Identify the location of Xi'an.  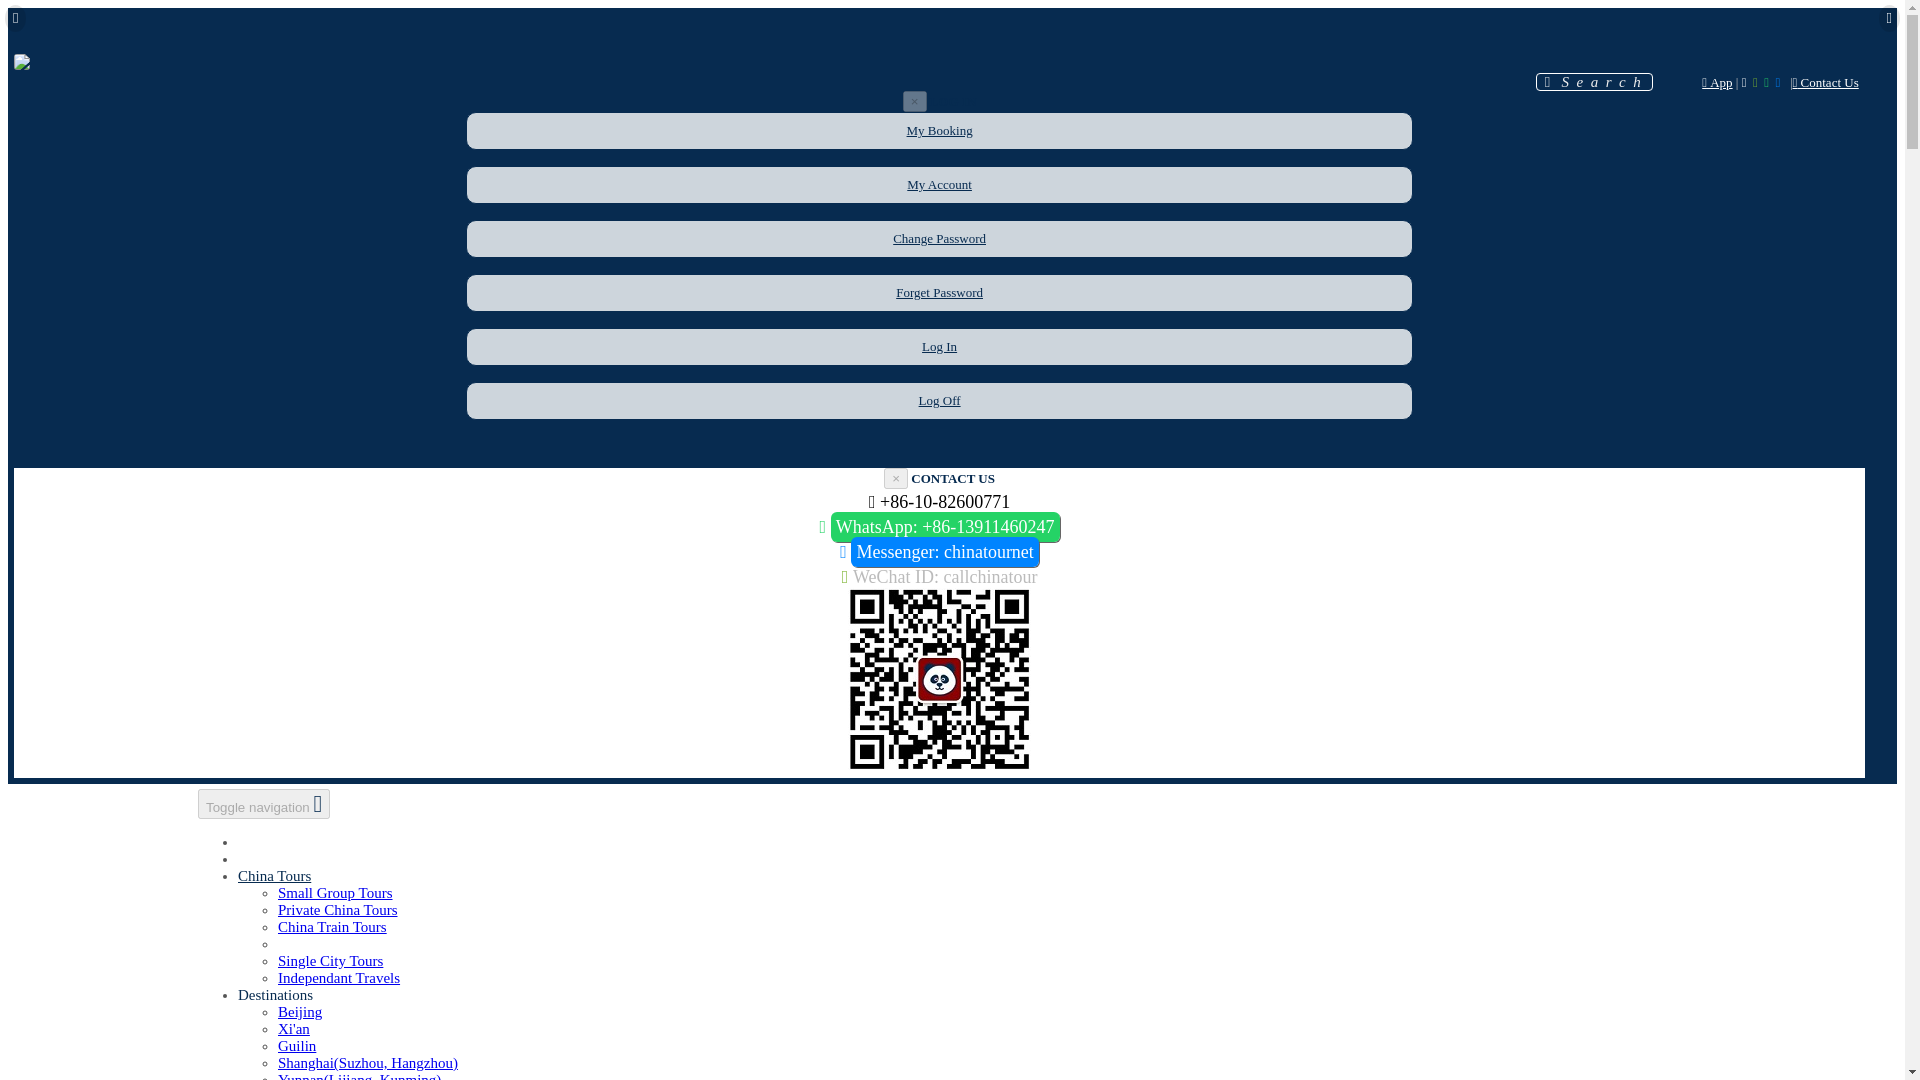
(294, 1028).